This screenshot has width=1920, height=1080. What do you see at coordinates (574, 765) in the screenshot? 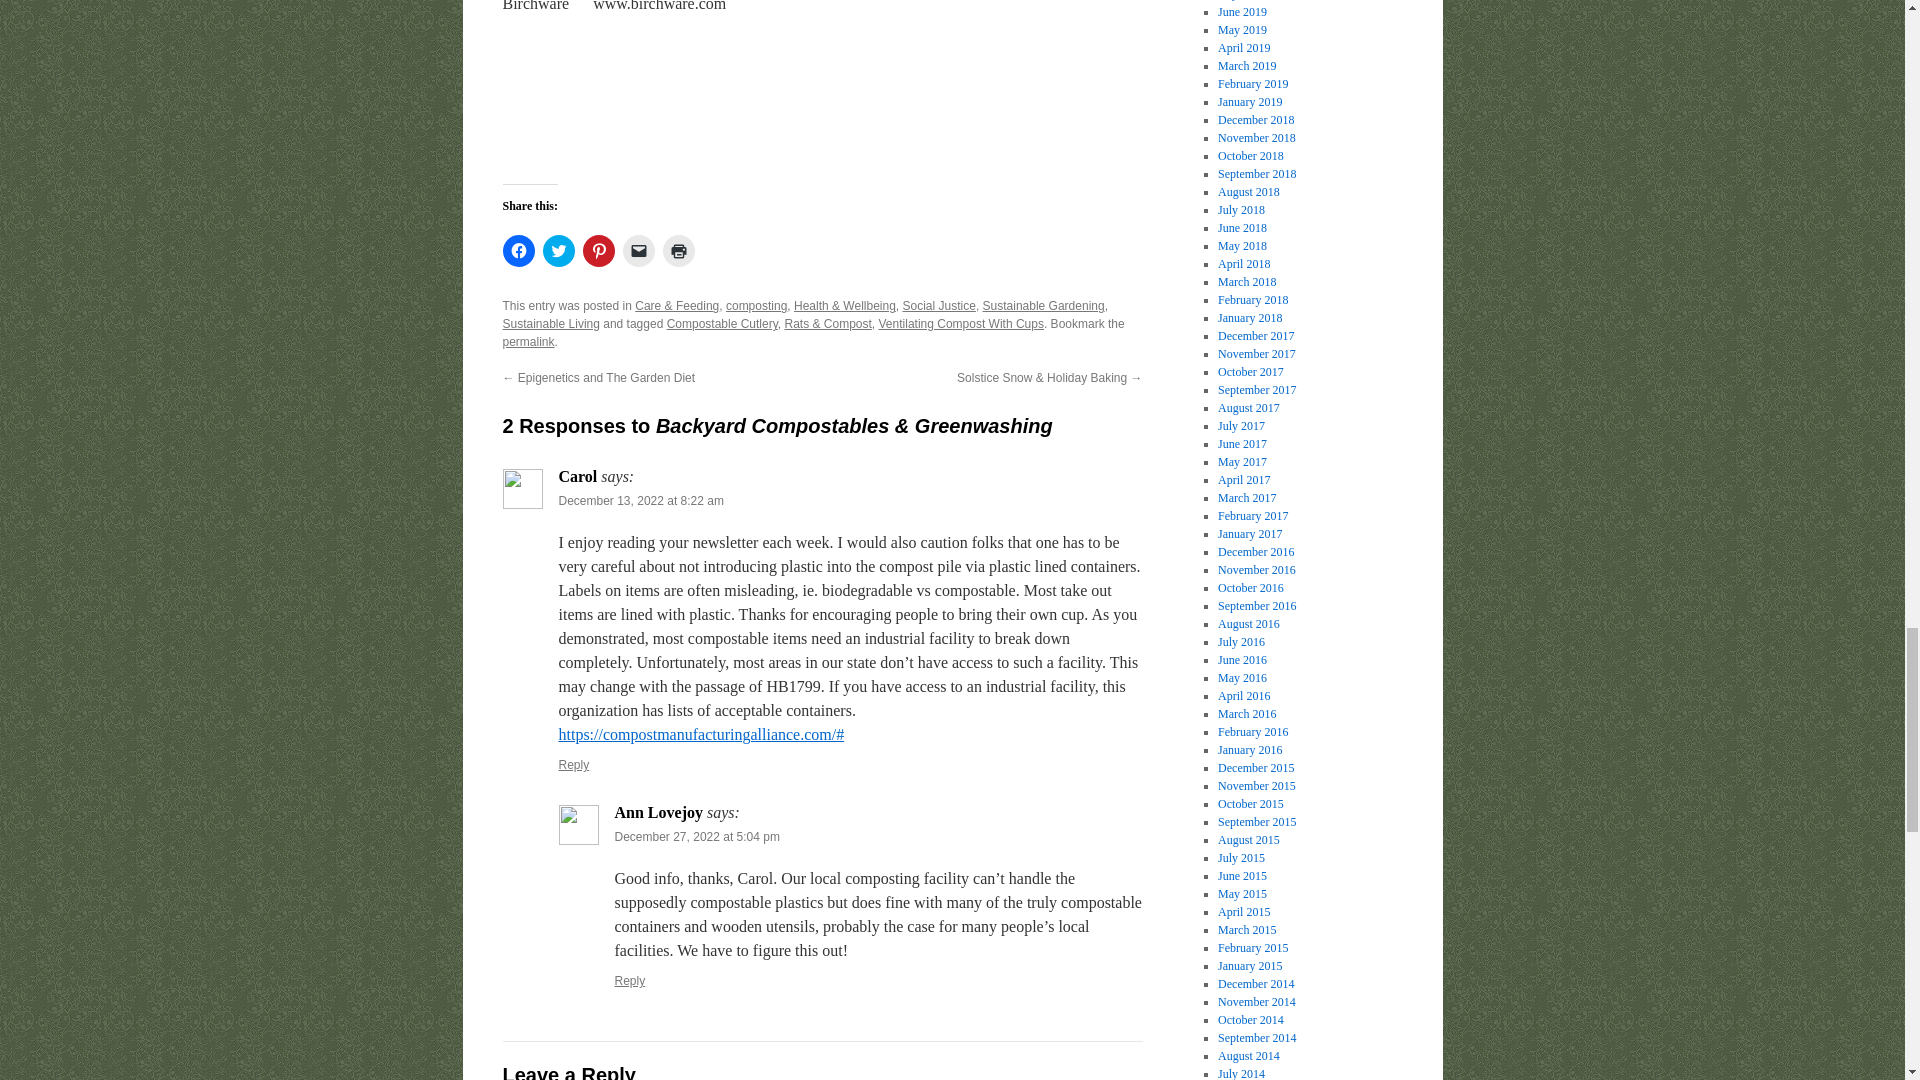
I see `Reply` at bounding box center [574, 765].